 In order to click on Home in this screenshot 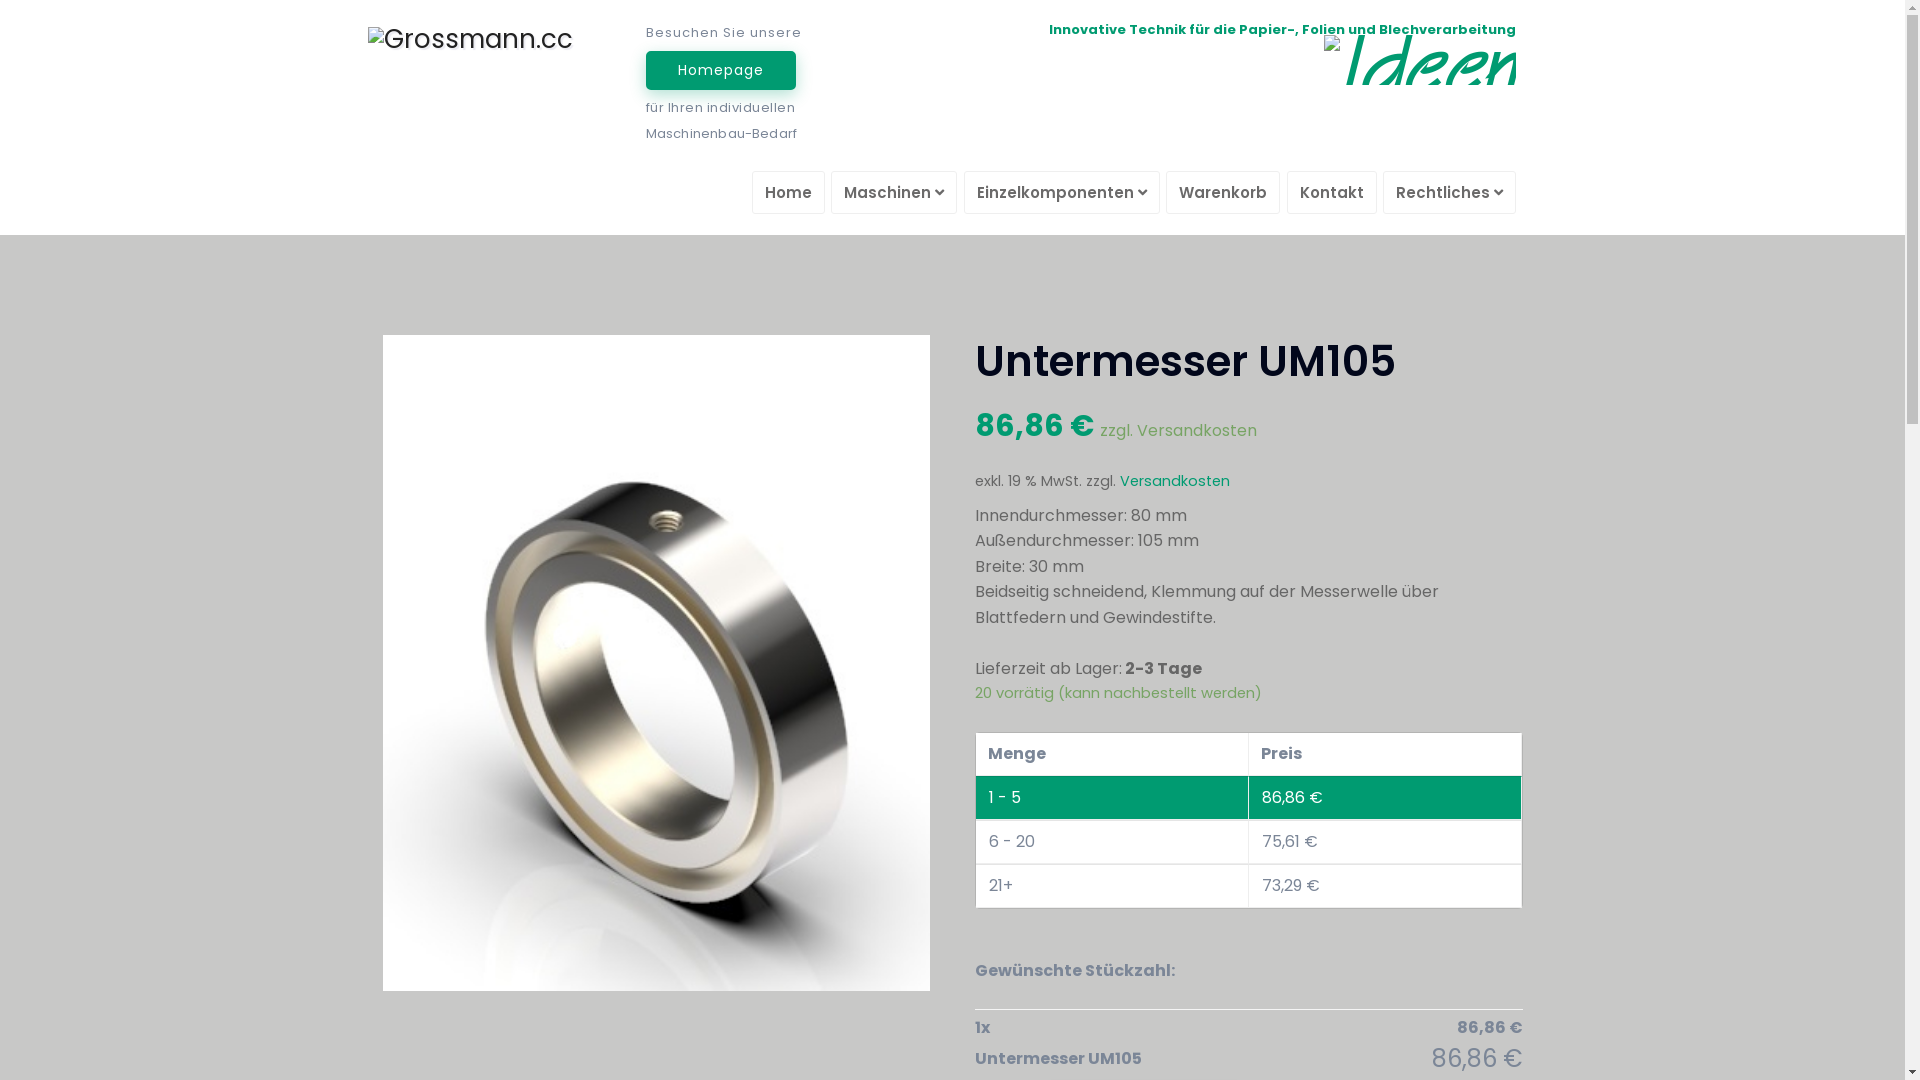, I will do `click(788, 192)`.